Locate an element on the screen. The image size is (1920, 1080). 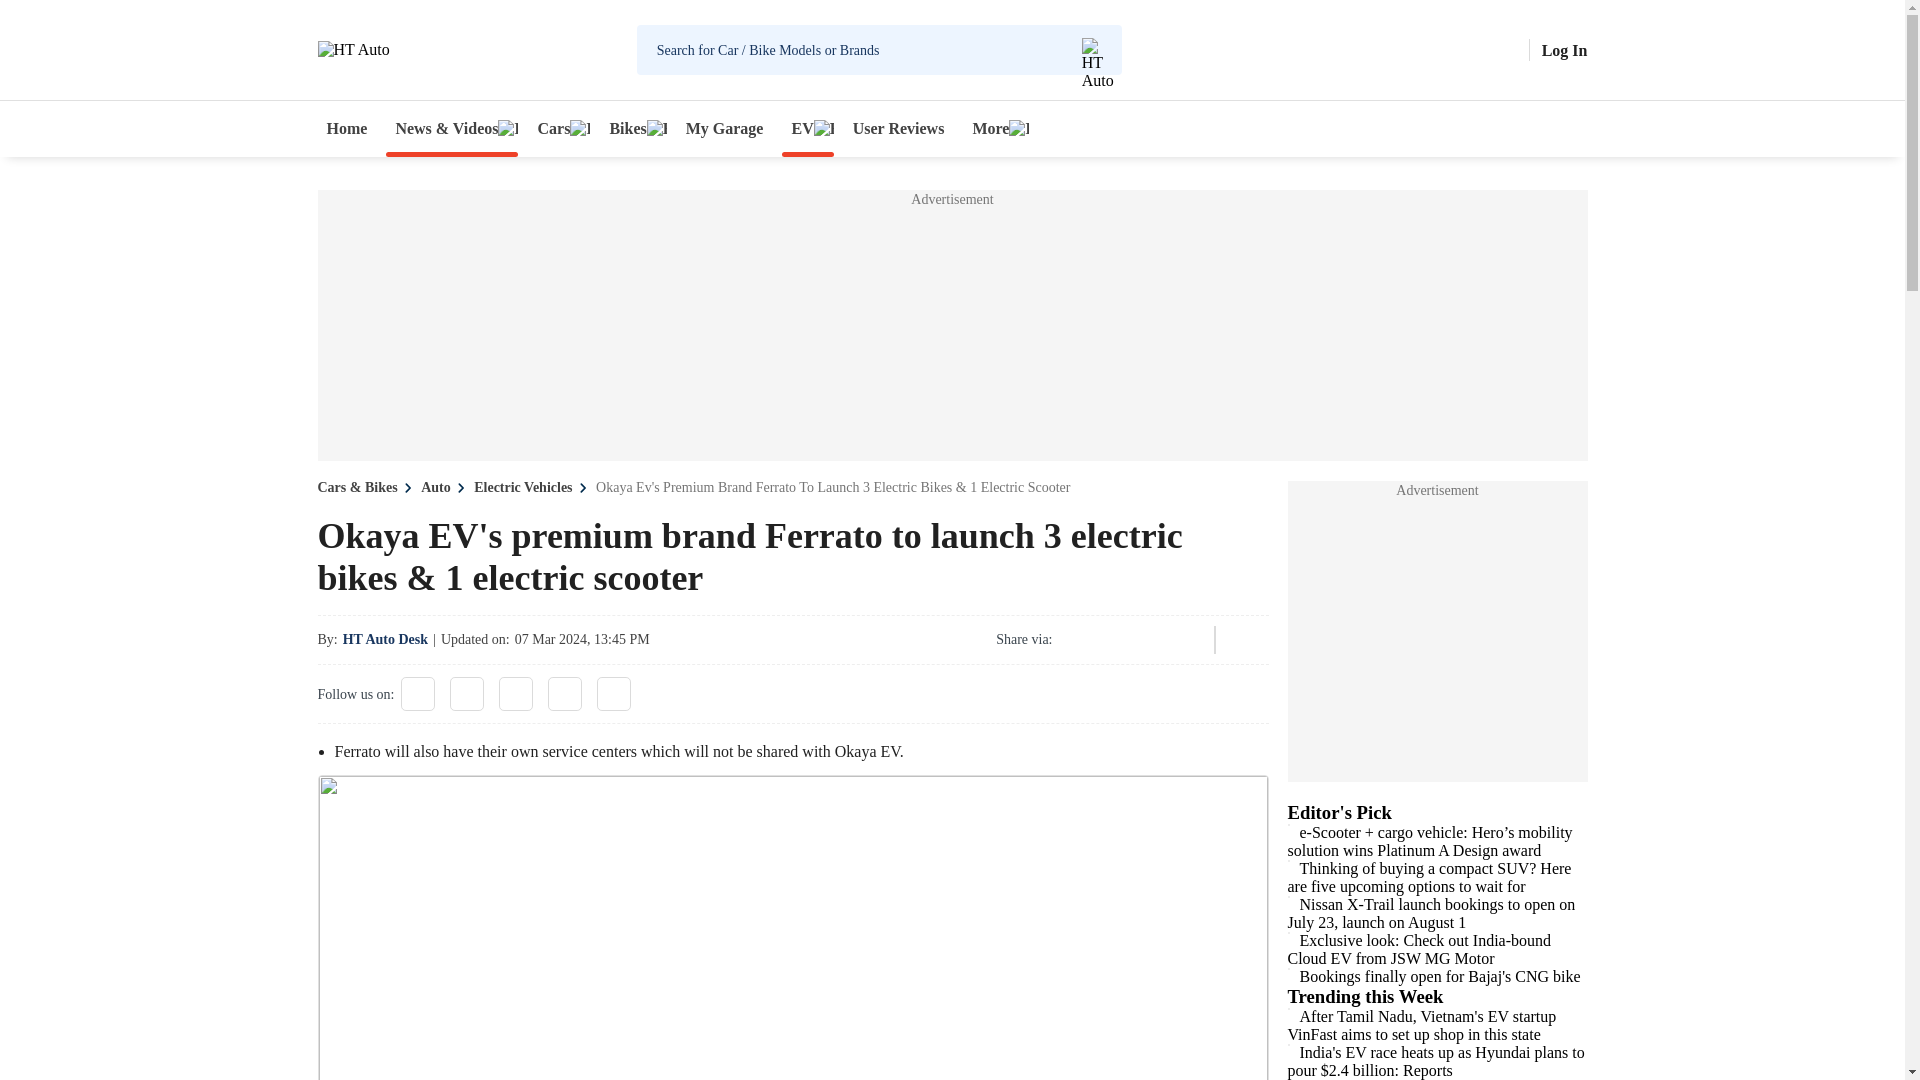
Bikes is located at coordinates (632, 128).